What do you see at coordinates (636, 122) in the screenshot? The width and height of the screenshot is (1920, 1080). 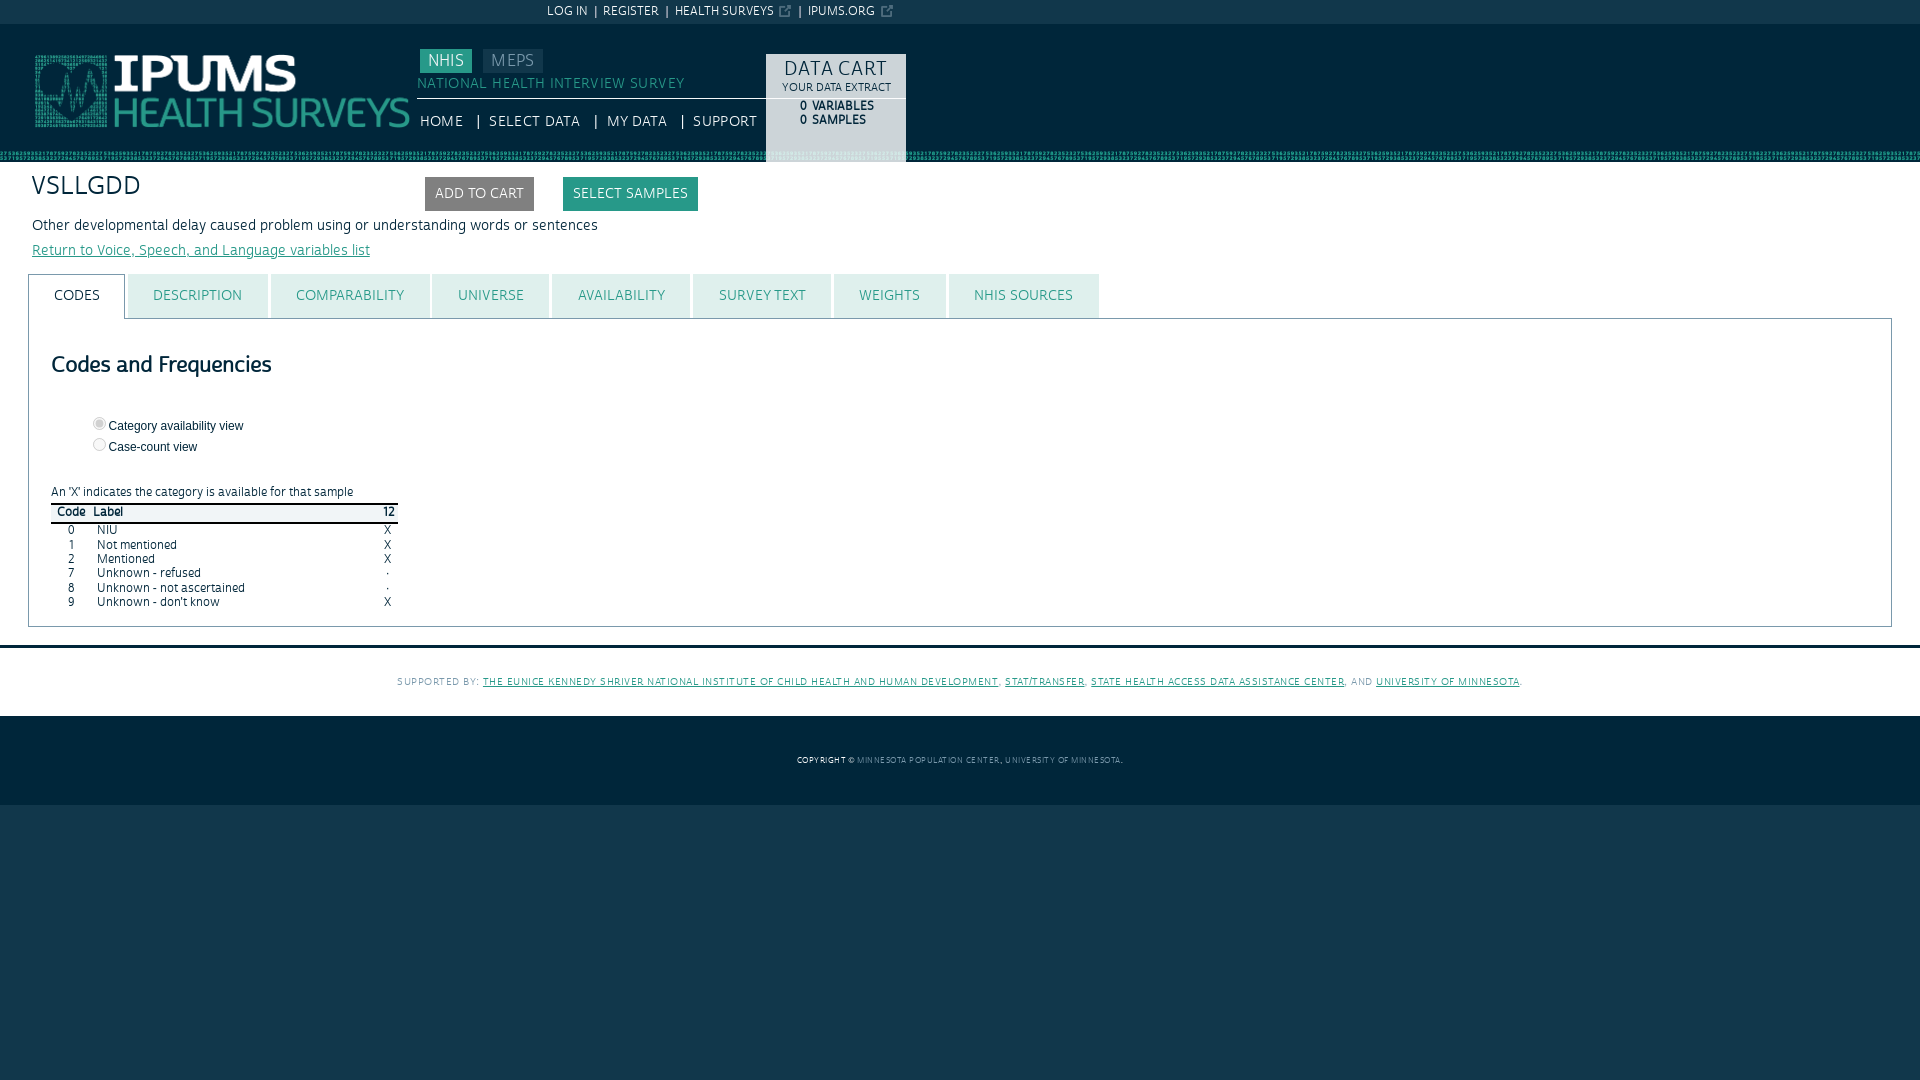 I see `MY DATA` at bounding box center [636, 122].